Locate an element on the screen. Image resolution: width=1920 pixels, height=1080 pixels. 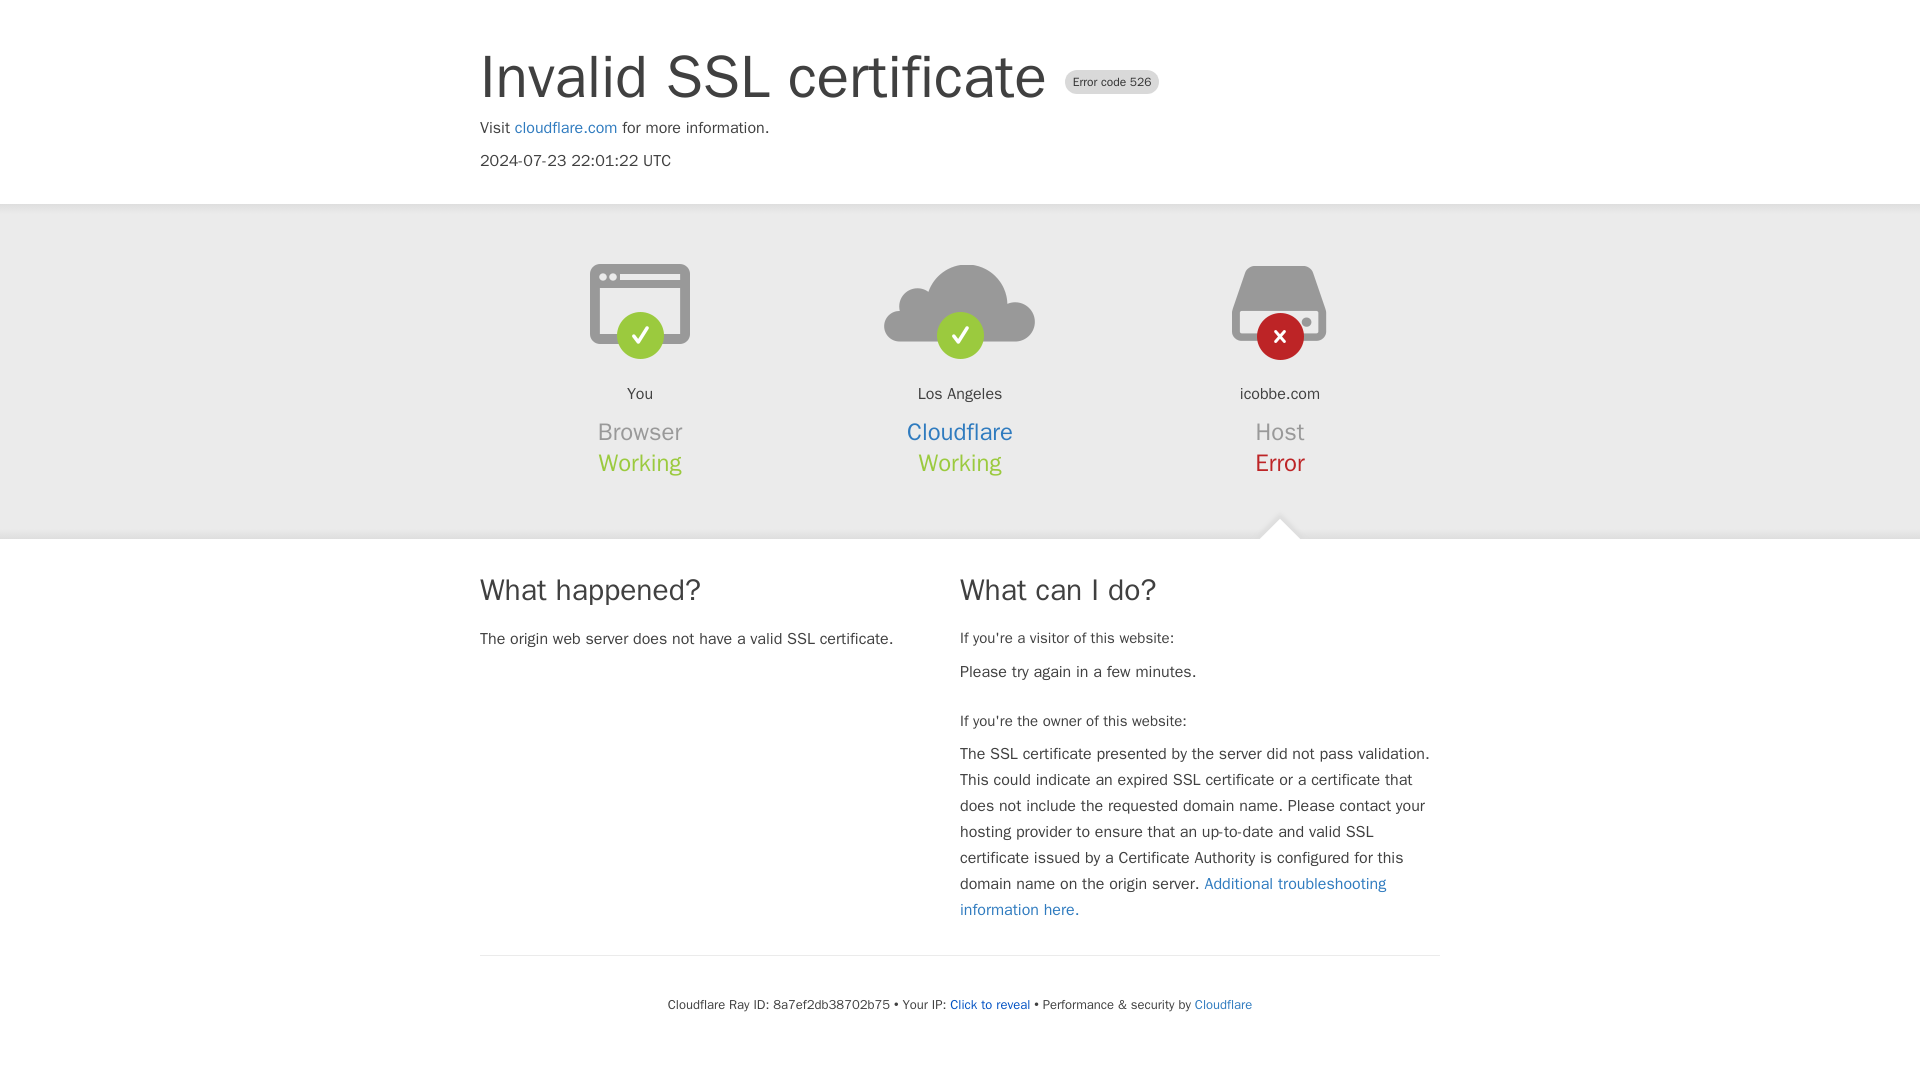
Click to reveal is located at coordinates (990, 1004).